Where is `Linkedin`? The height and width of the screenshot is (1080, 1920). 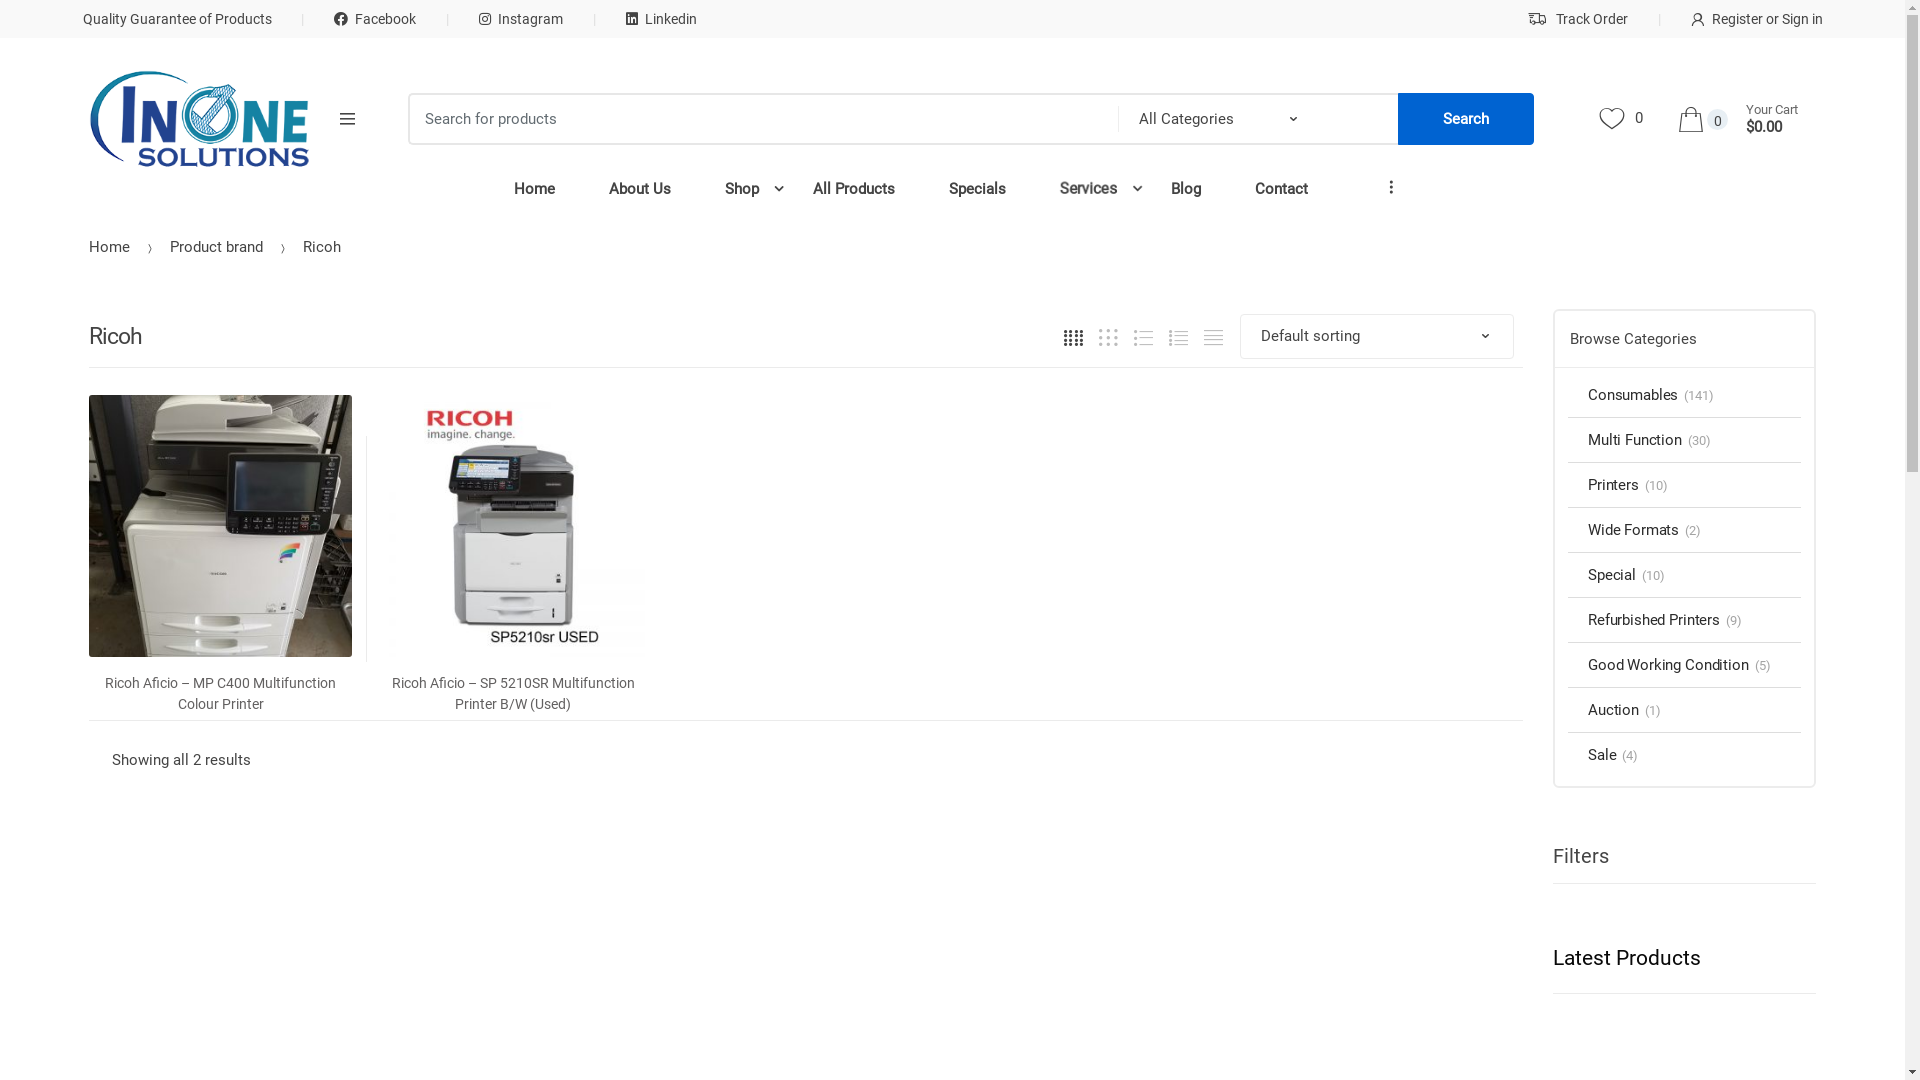
Linkedin is located at coordinates (630, 19).